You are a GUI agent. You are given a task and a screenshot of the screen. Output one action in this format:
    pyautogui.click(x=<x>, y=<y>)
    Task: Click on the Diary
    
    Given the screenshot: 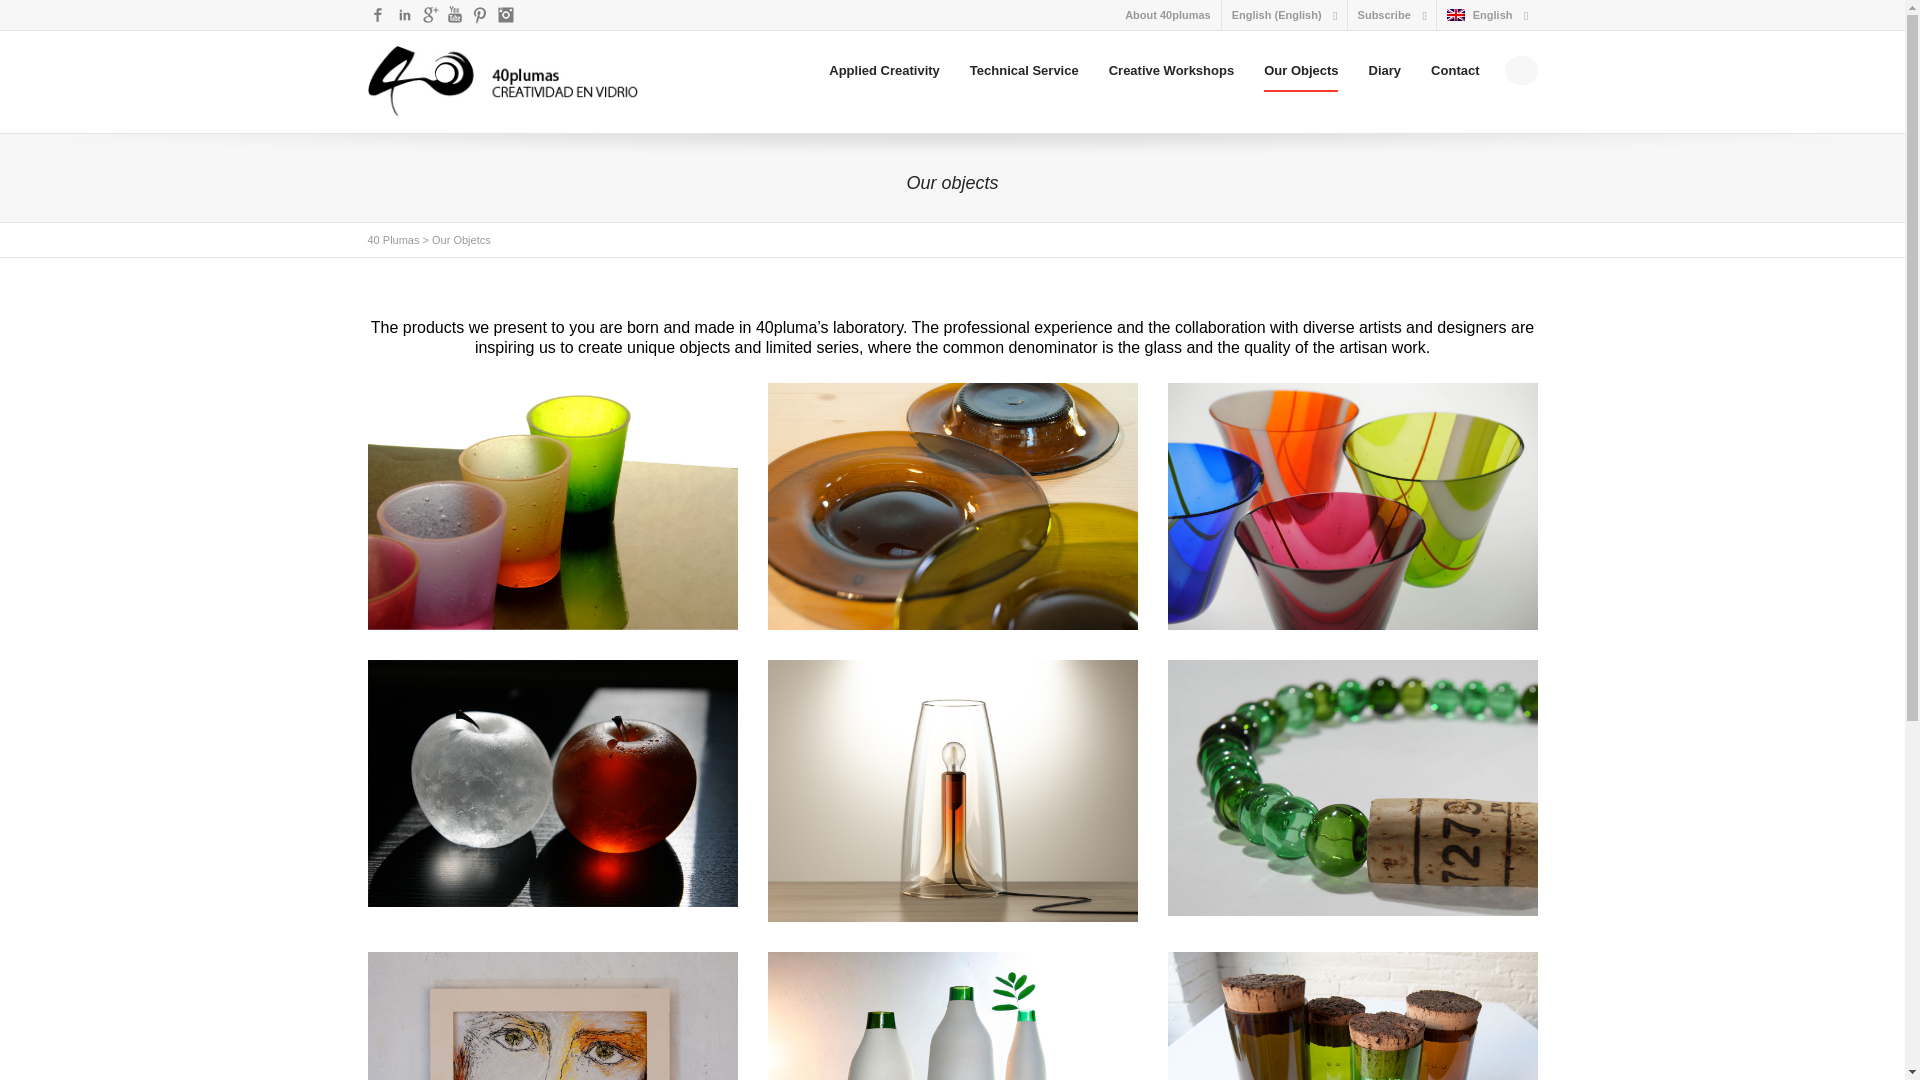 What is the action you would take?
    pyautogui.click(x=1386, y=71)
    